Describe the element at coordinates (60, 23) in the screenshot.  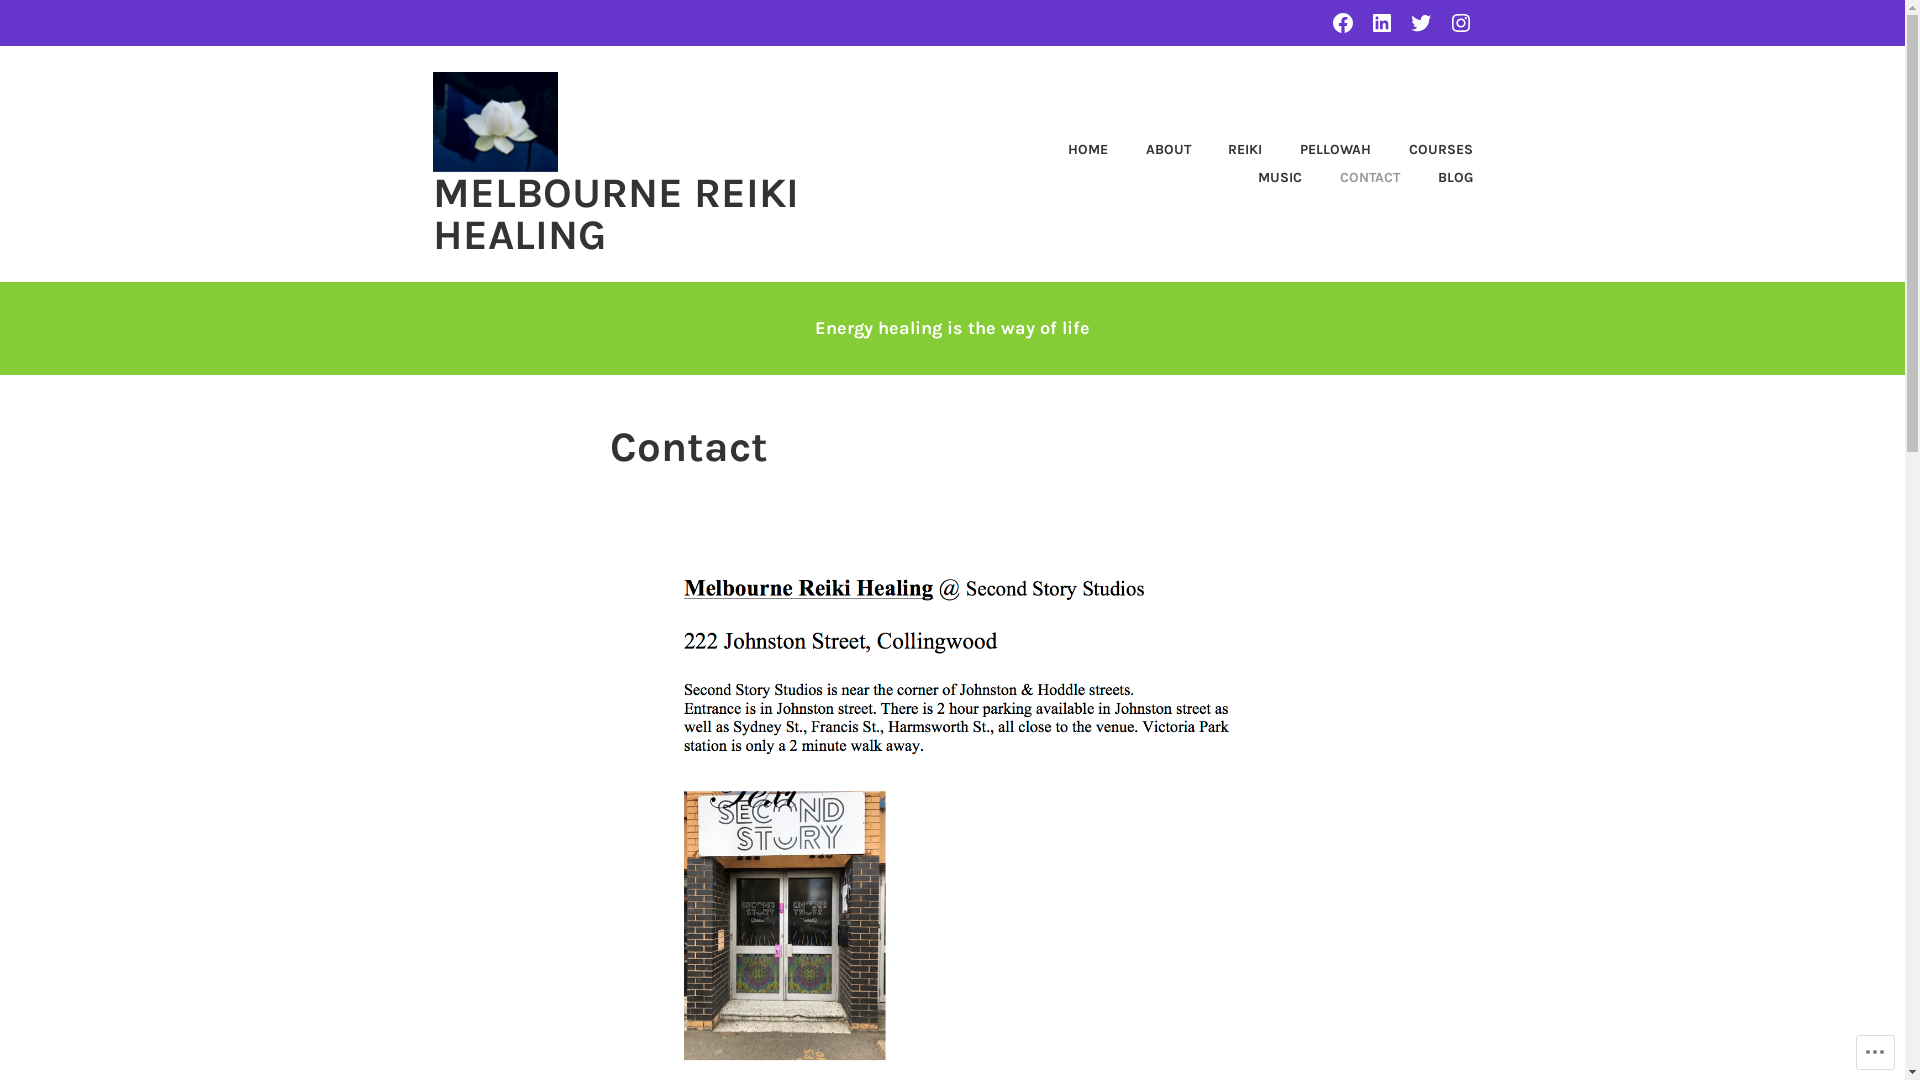
I see `Search` at that location.